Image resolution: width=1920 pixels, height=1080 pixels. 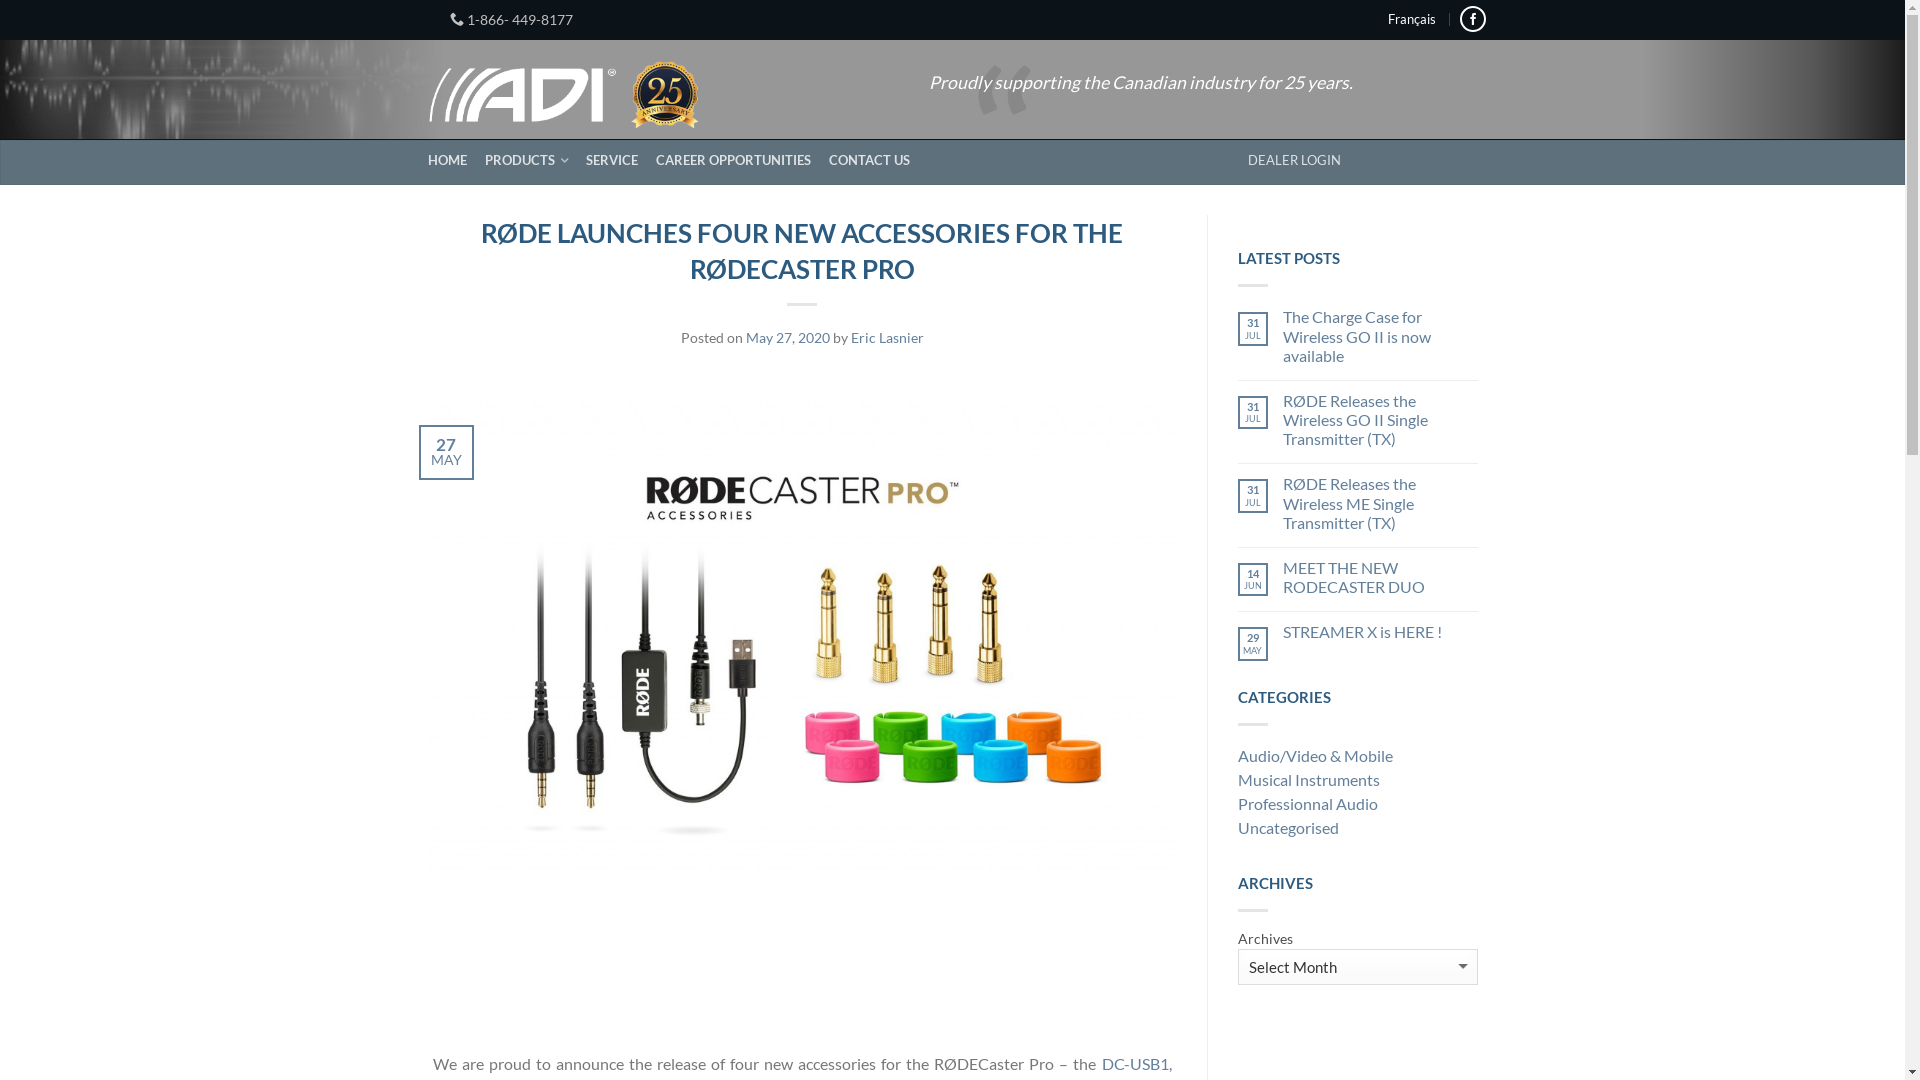 What do you see at coordinates (886, 338) in the screenshot?
I see `Eric Lasnier` at bounding box center [886, 338].